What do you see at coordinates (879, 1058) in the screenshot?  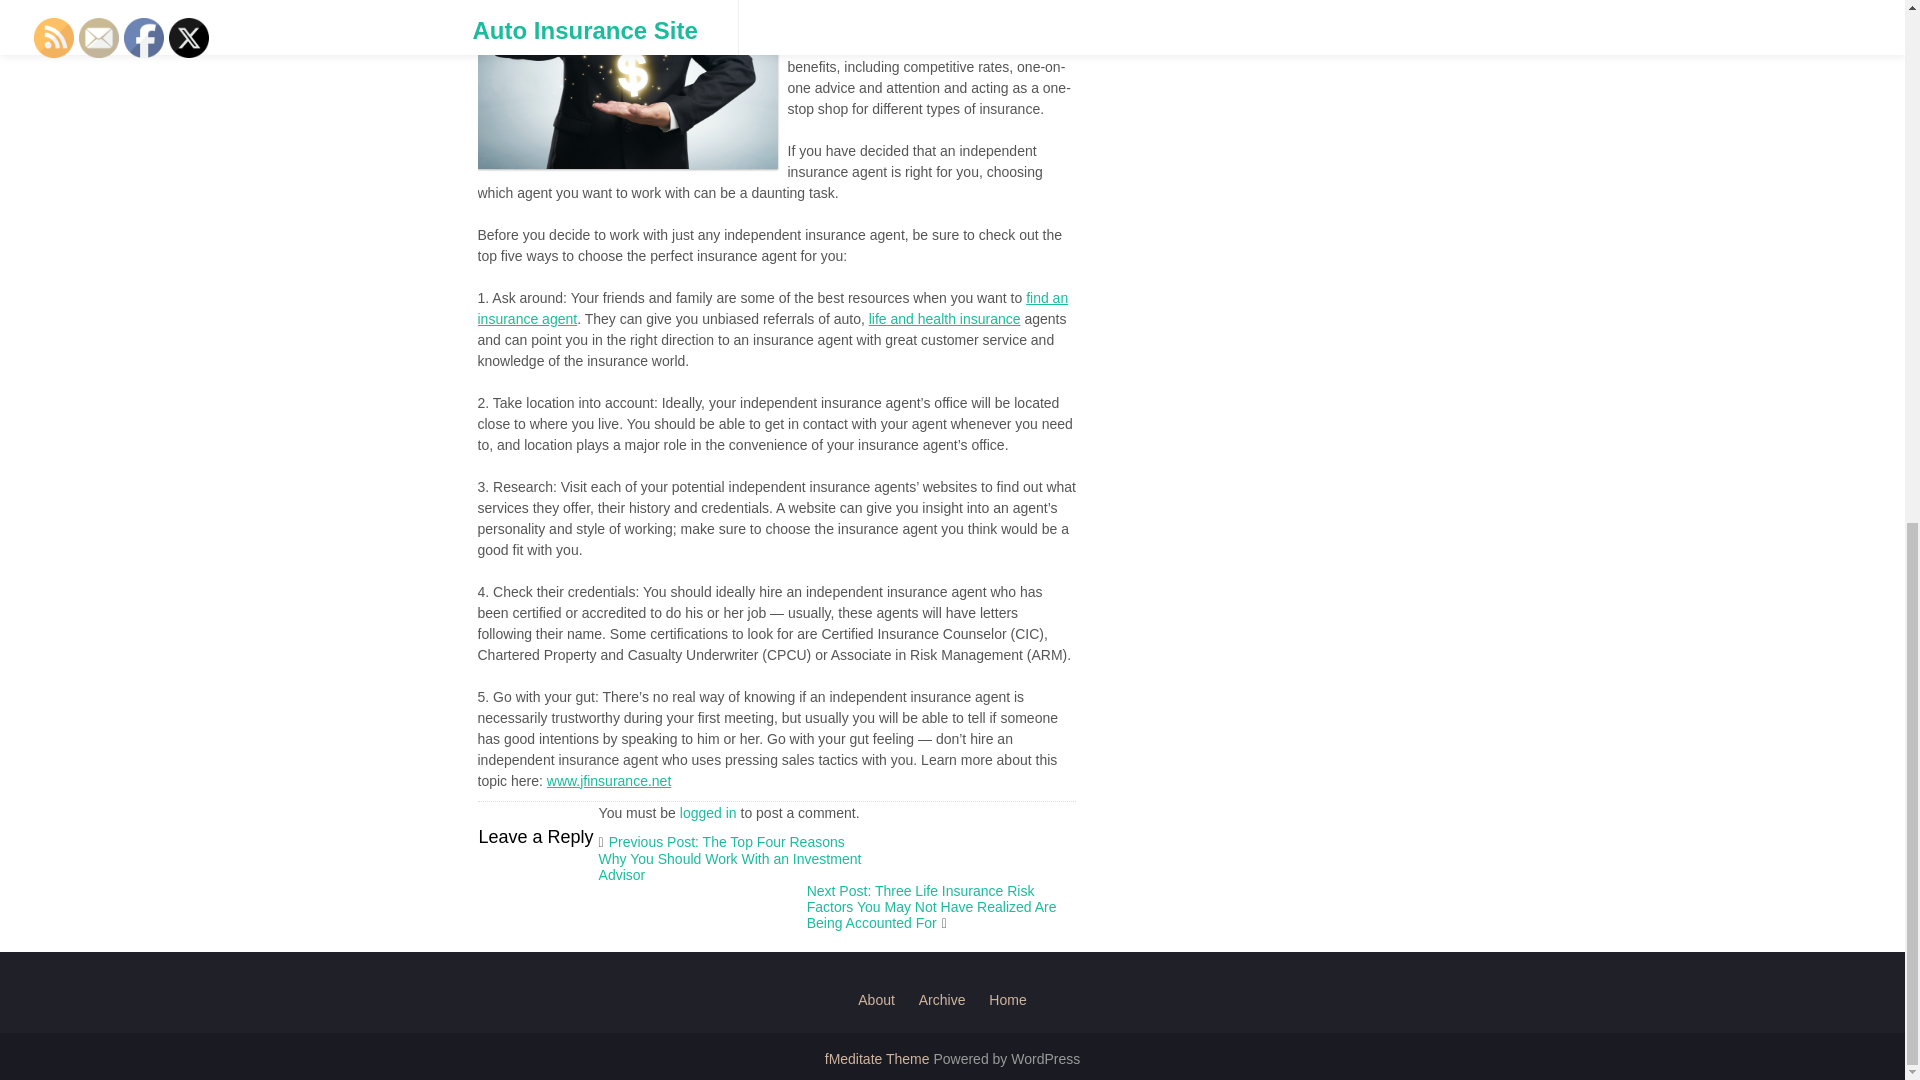 I see `fMeditate Theme` at bounding box center [879, 1058].